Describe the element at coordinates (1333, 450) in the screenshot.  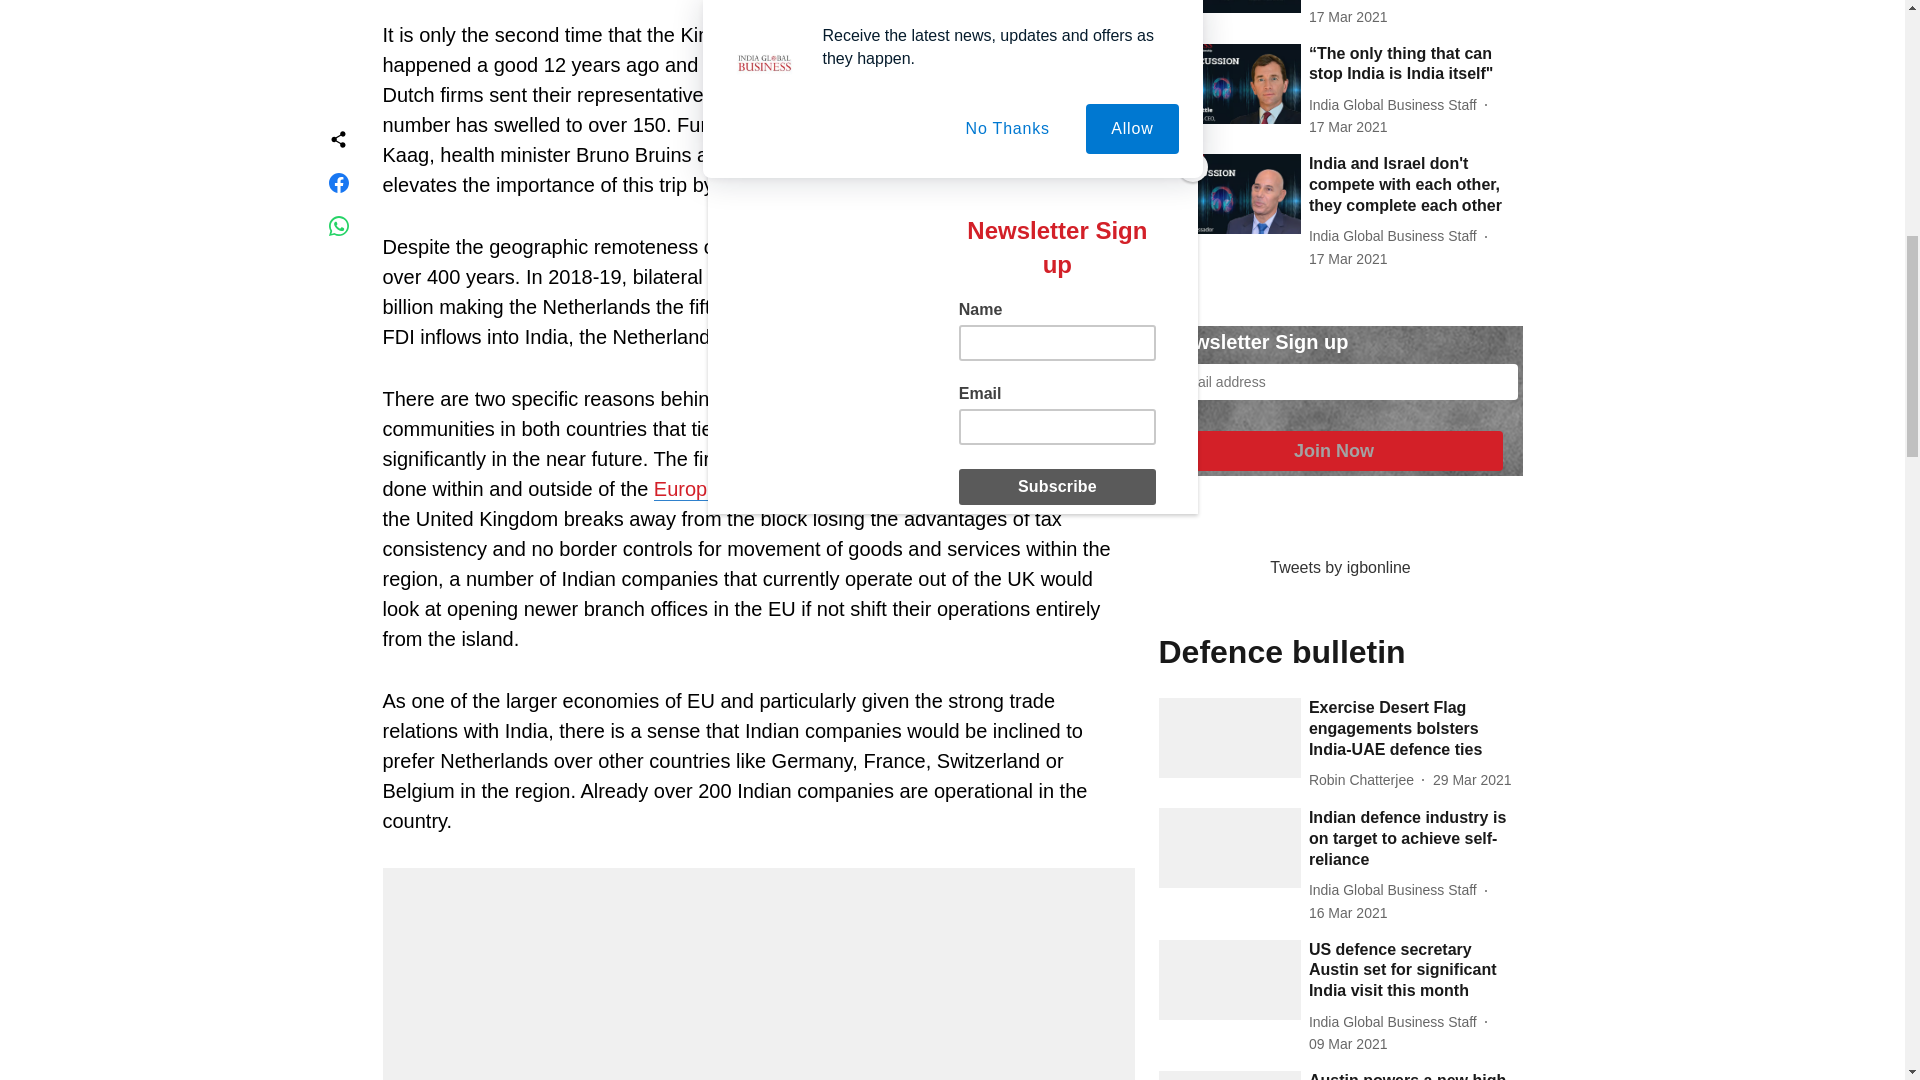
I see `Join Now` at that location.